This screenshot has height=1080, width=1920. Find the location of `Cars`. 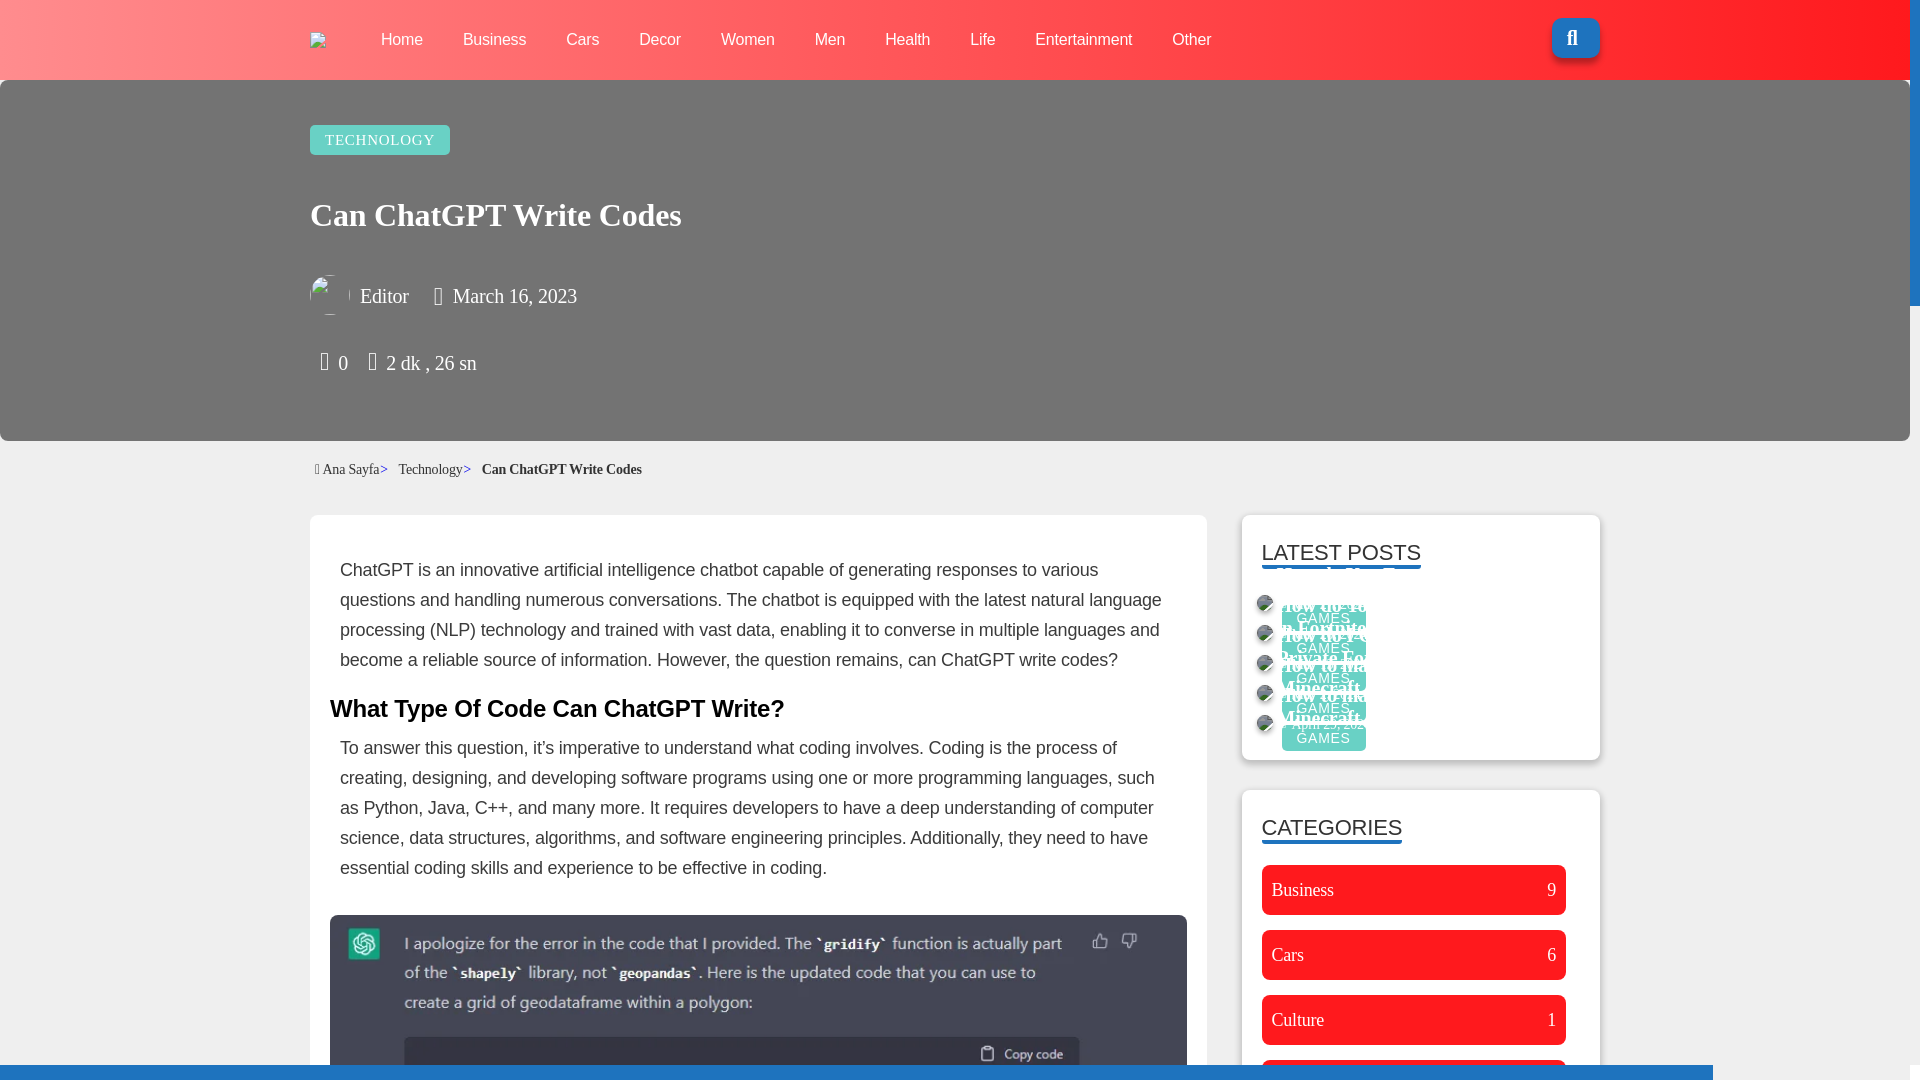

Cars is located at coordinates (582, 39).